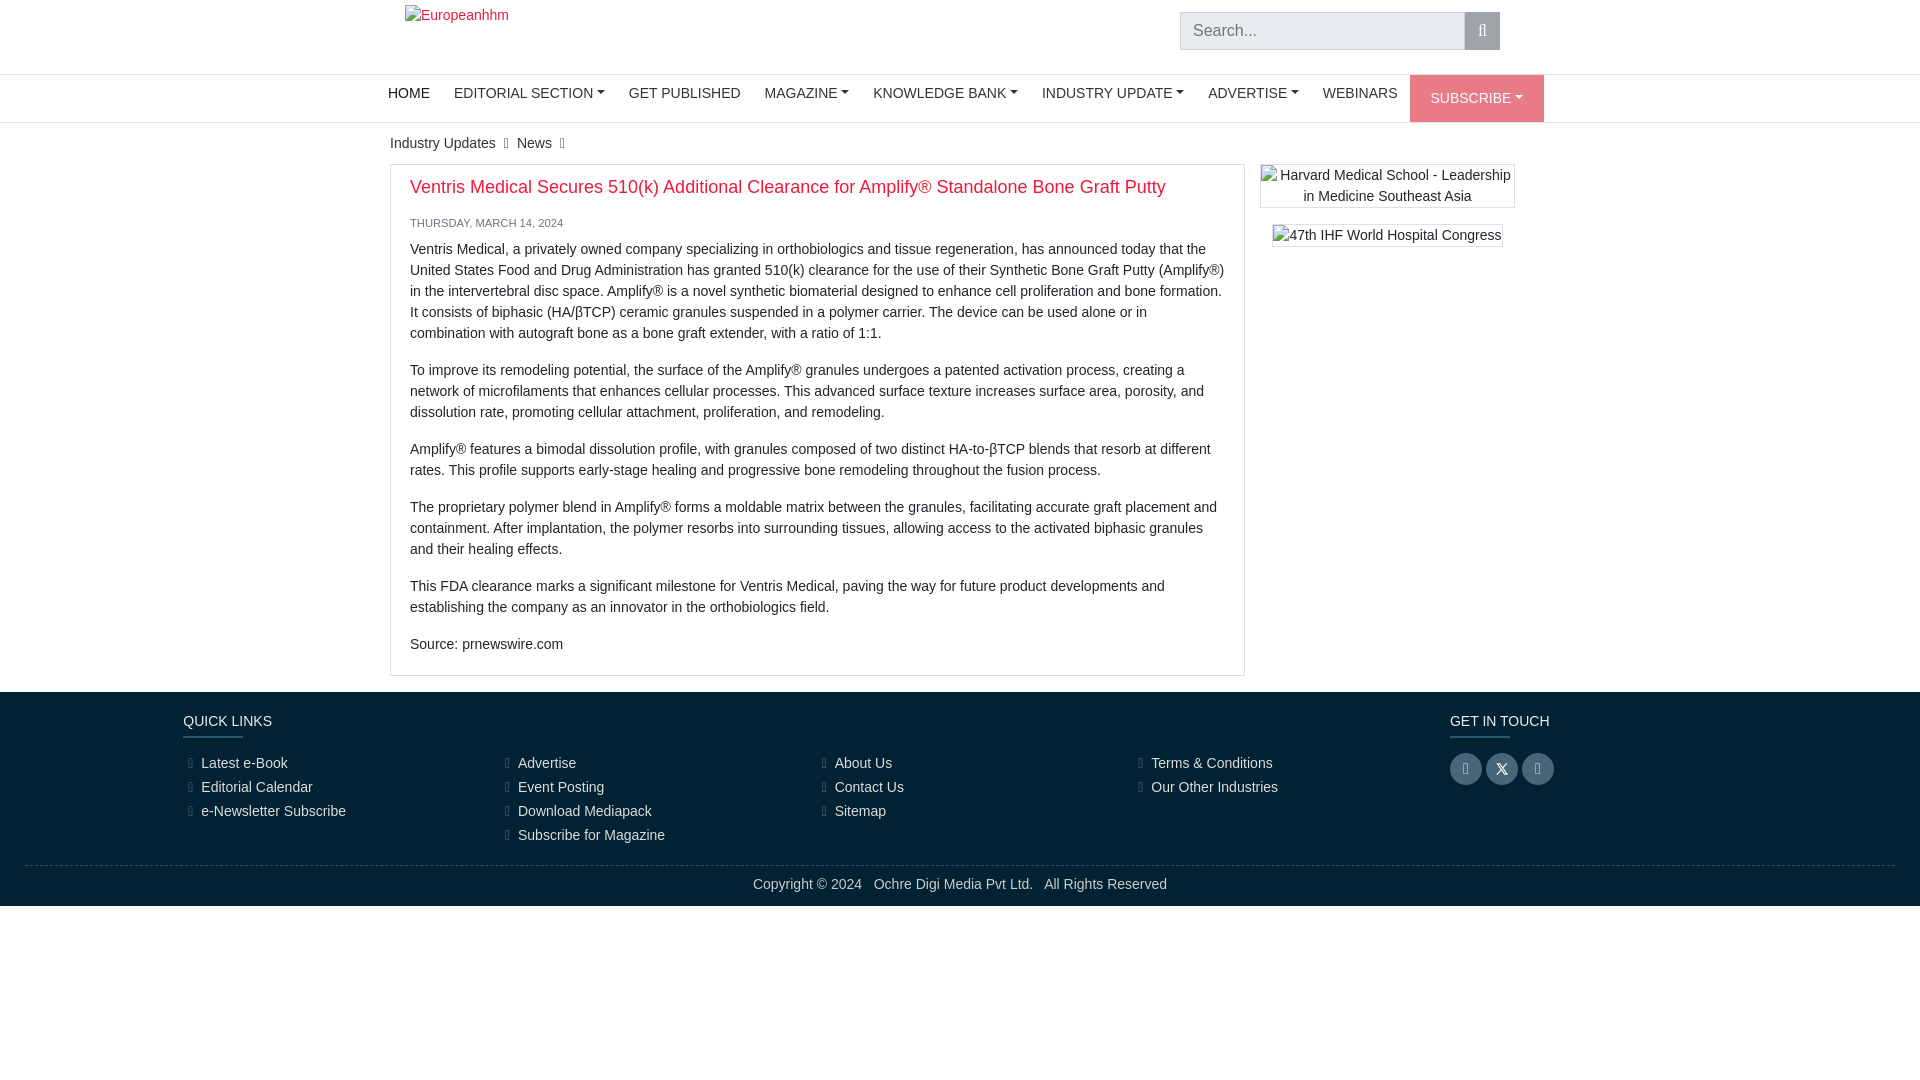 The height and width of the screenshot is (1080, 1920). I want to click on INDUSTRY UPDATE, so click(1112, 93).